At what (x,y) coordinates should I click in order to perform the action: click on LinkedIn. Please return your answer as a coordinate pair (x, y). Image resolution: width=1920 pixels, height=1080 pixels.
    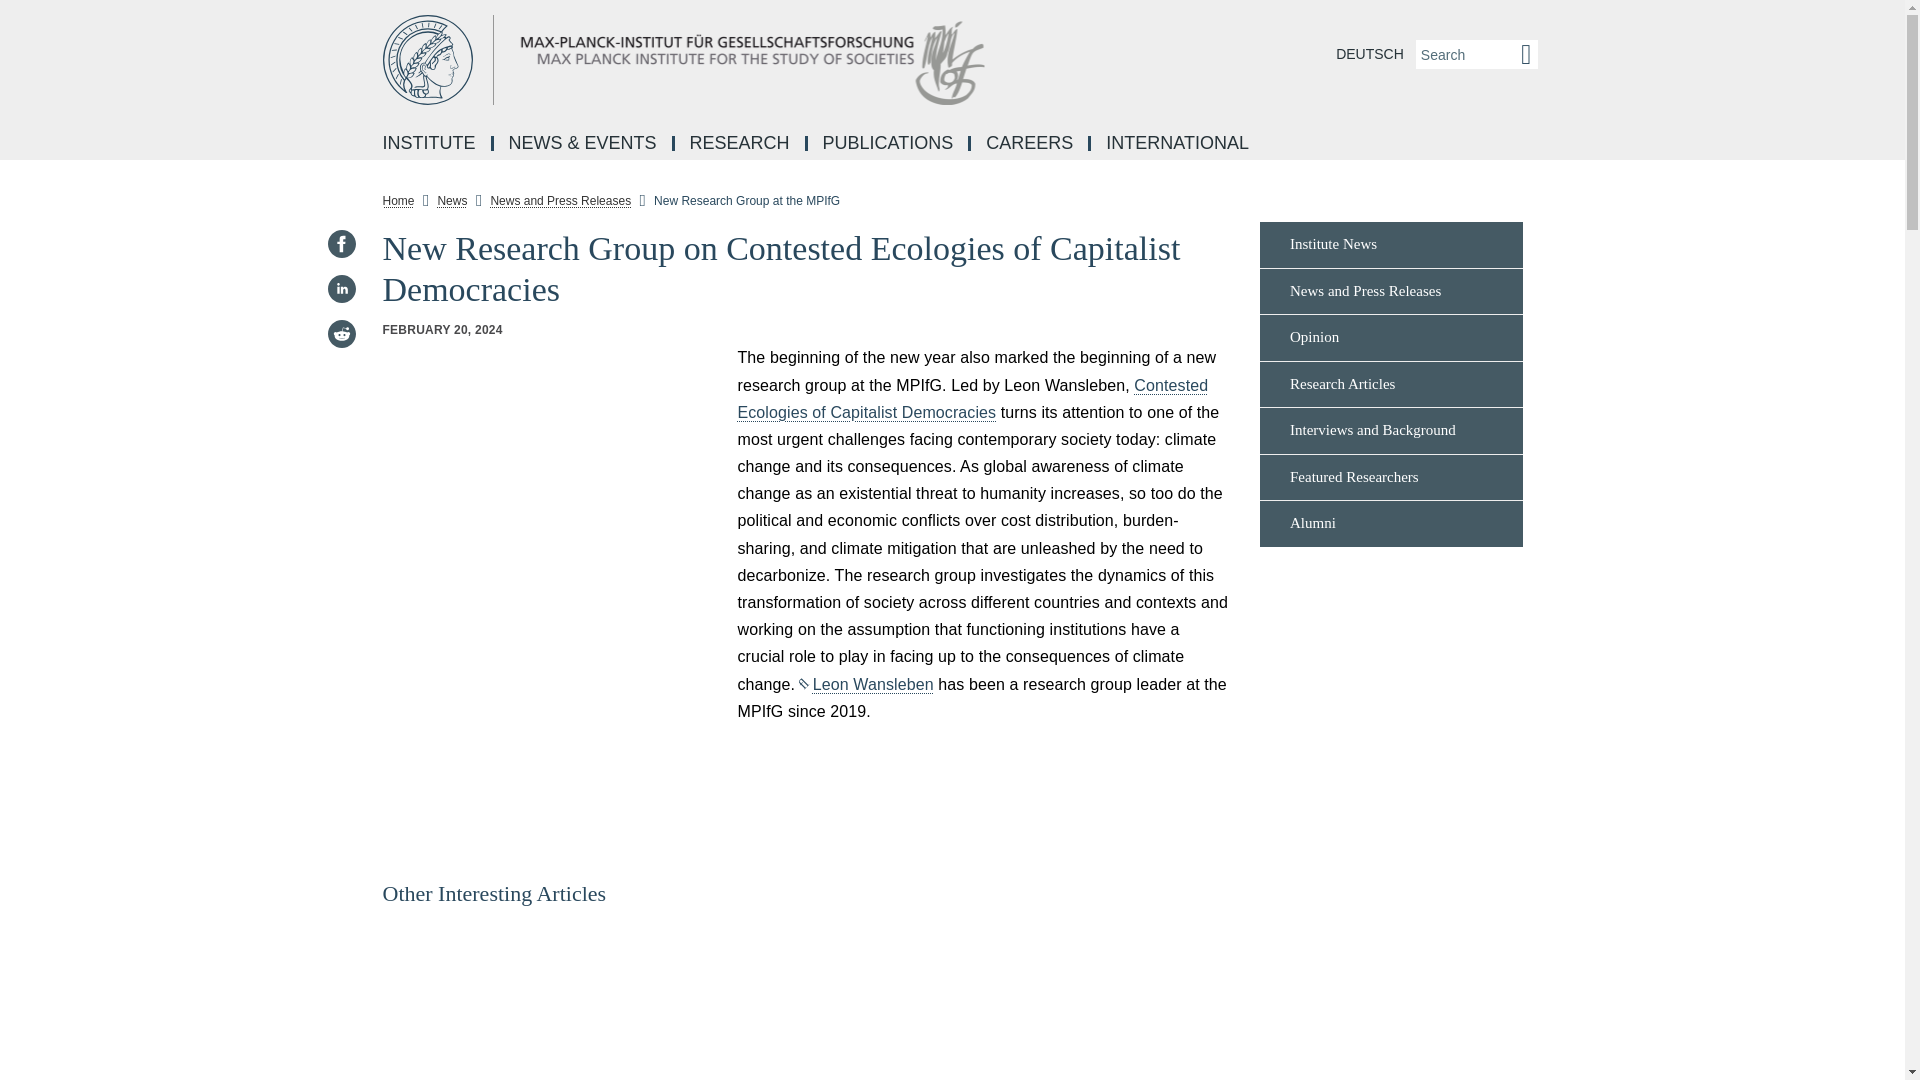
    Looking at the image, I should click on (340, 288).